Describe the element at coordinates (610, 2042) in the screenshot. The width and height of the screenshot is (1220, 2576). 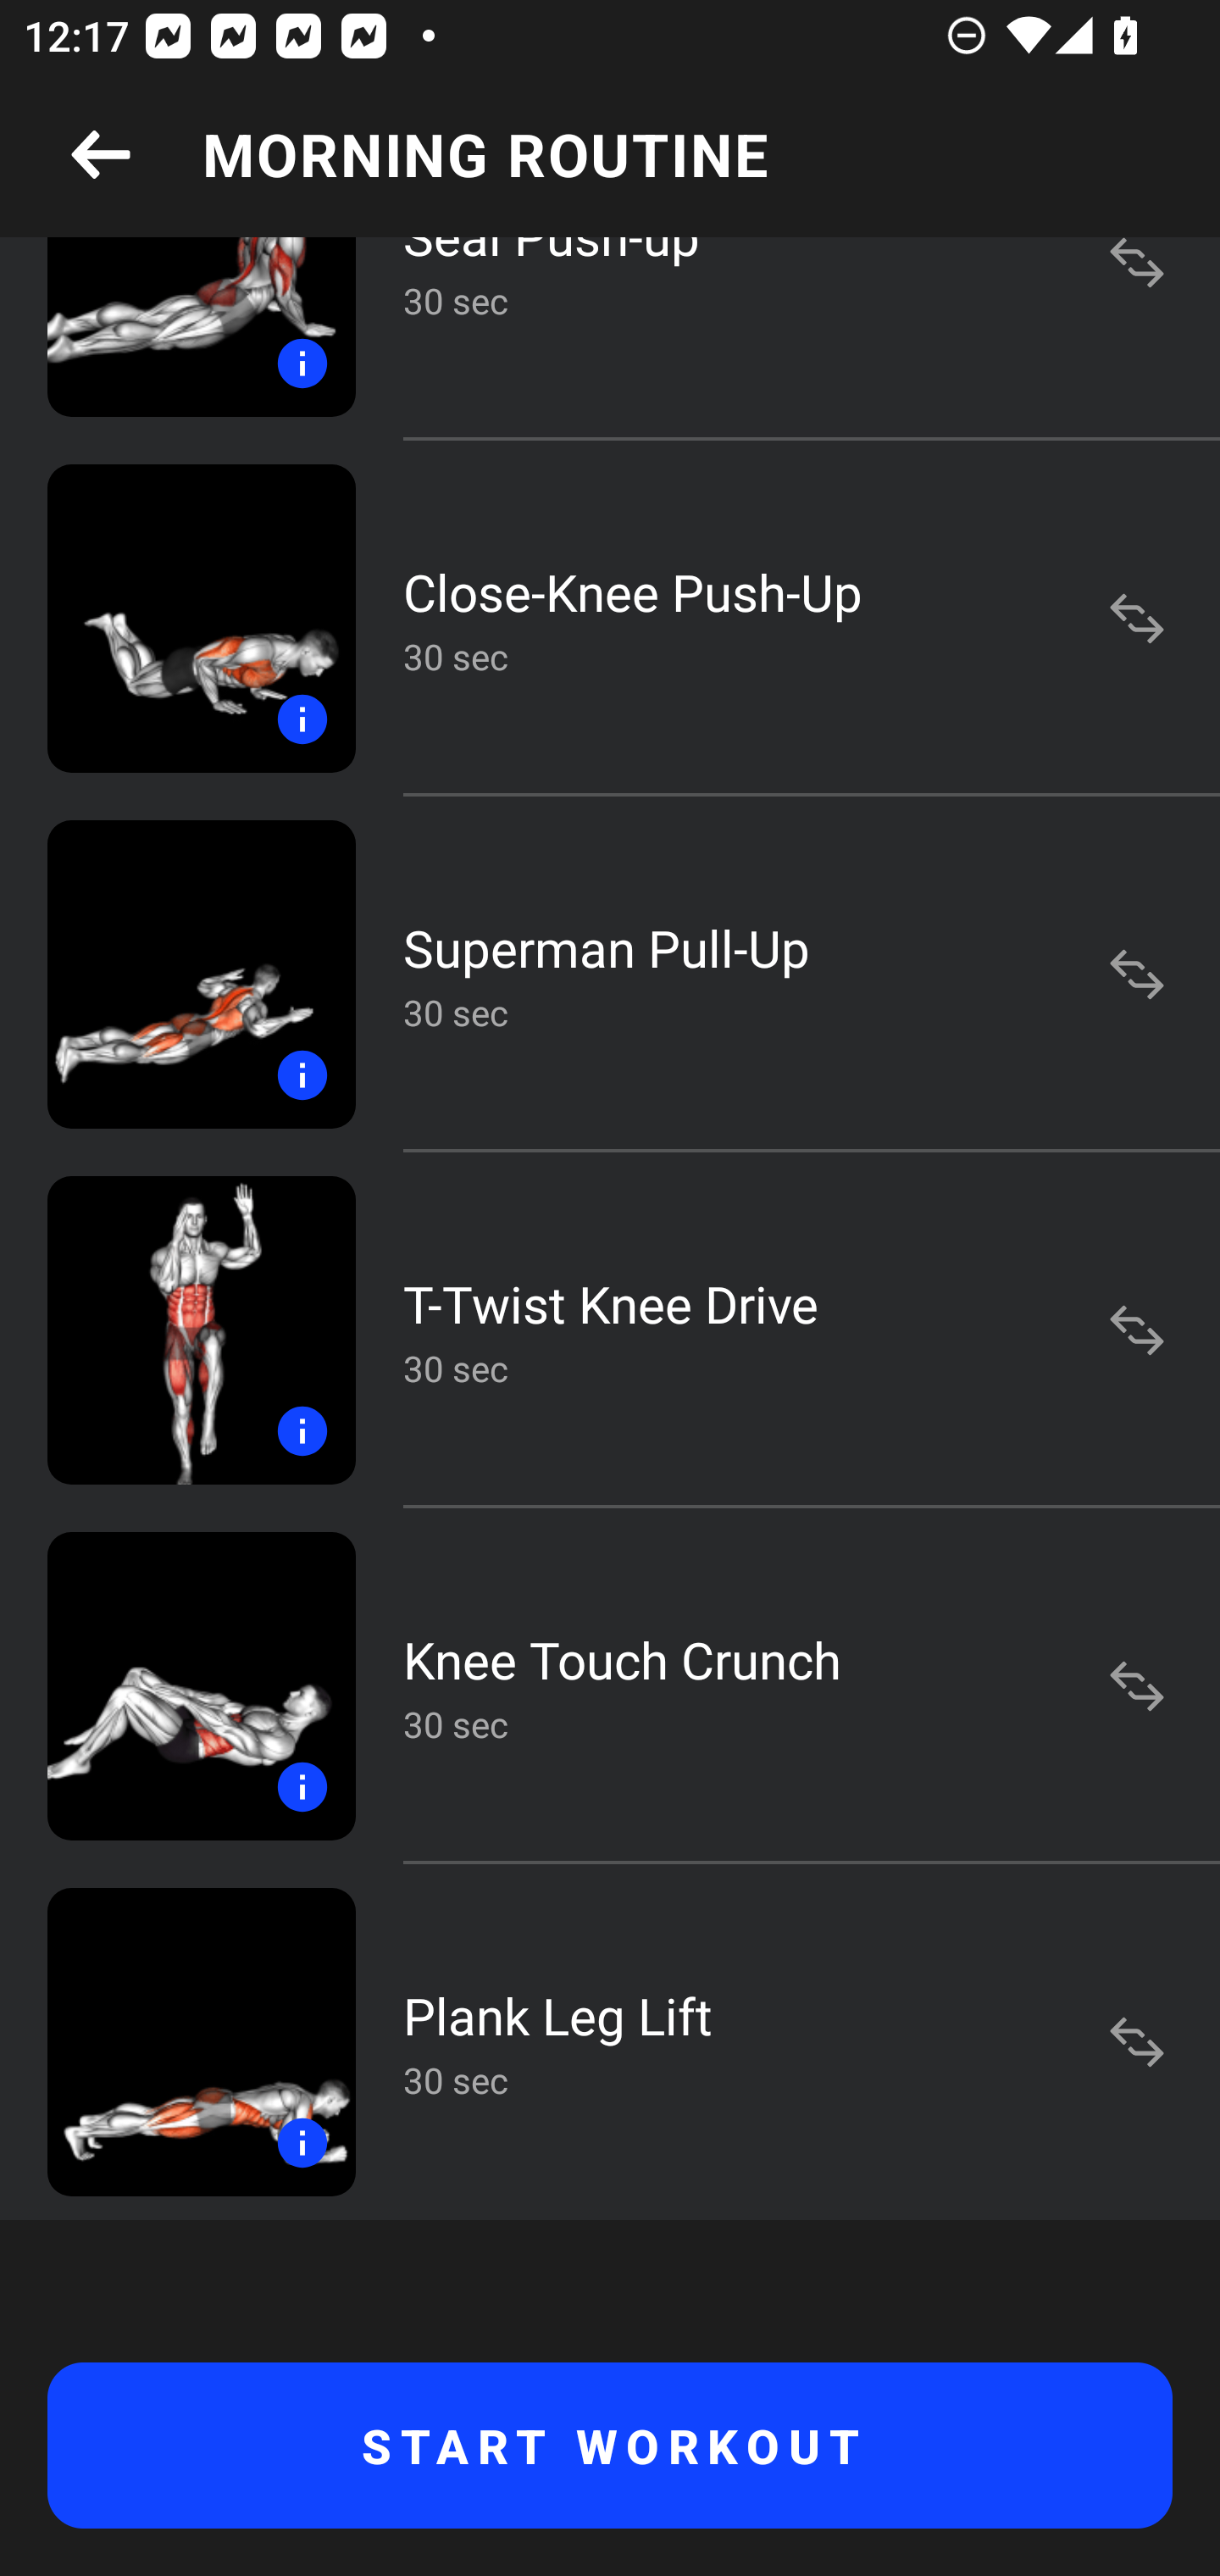
I see `Plank Leg Lift 30 sec` at that location.